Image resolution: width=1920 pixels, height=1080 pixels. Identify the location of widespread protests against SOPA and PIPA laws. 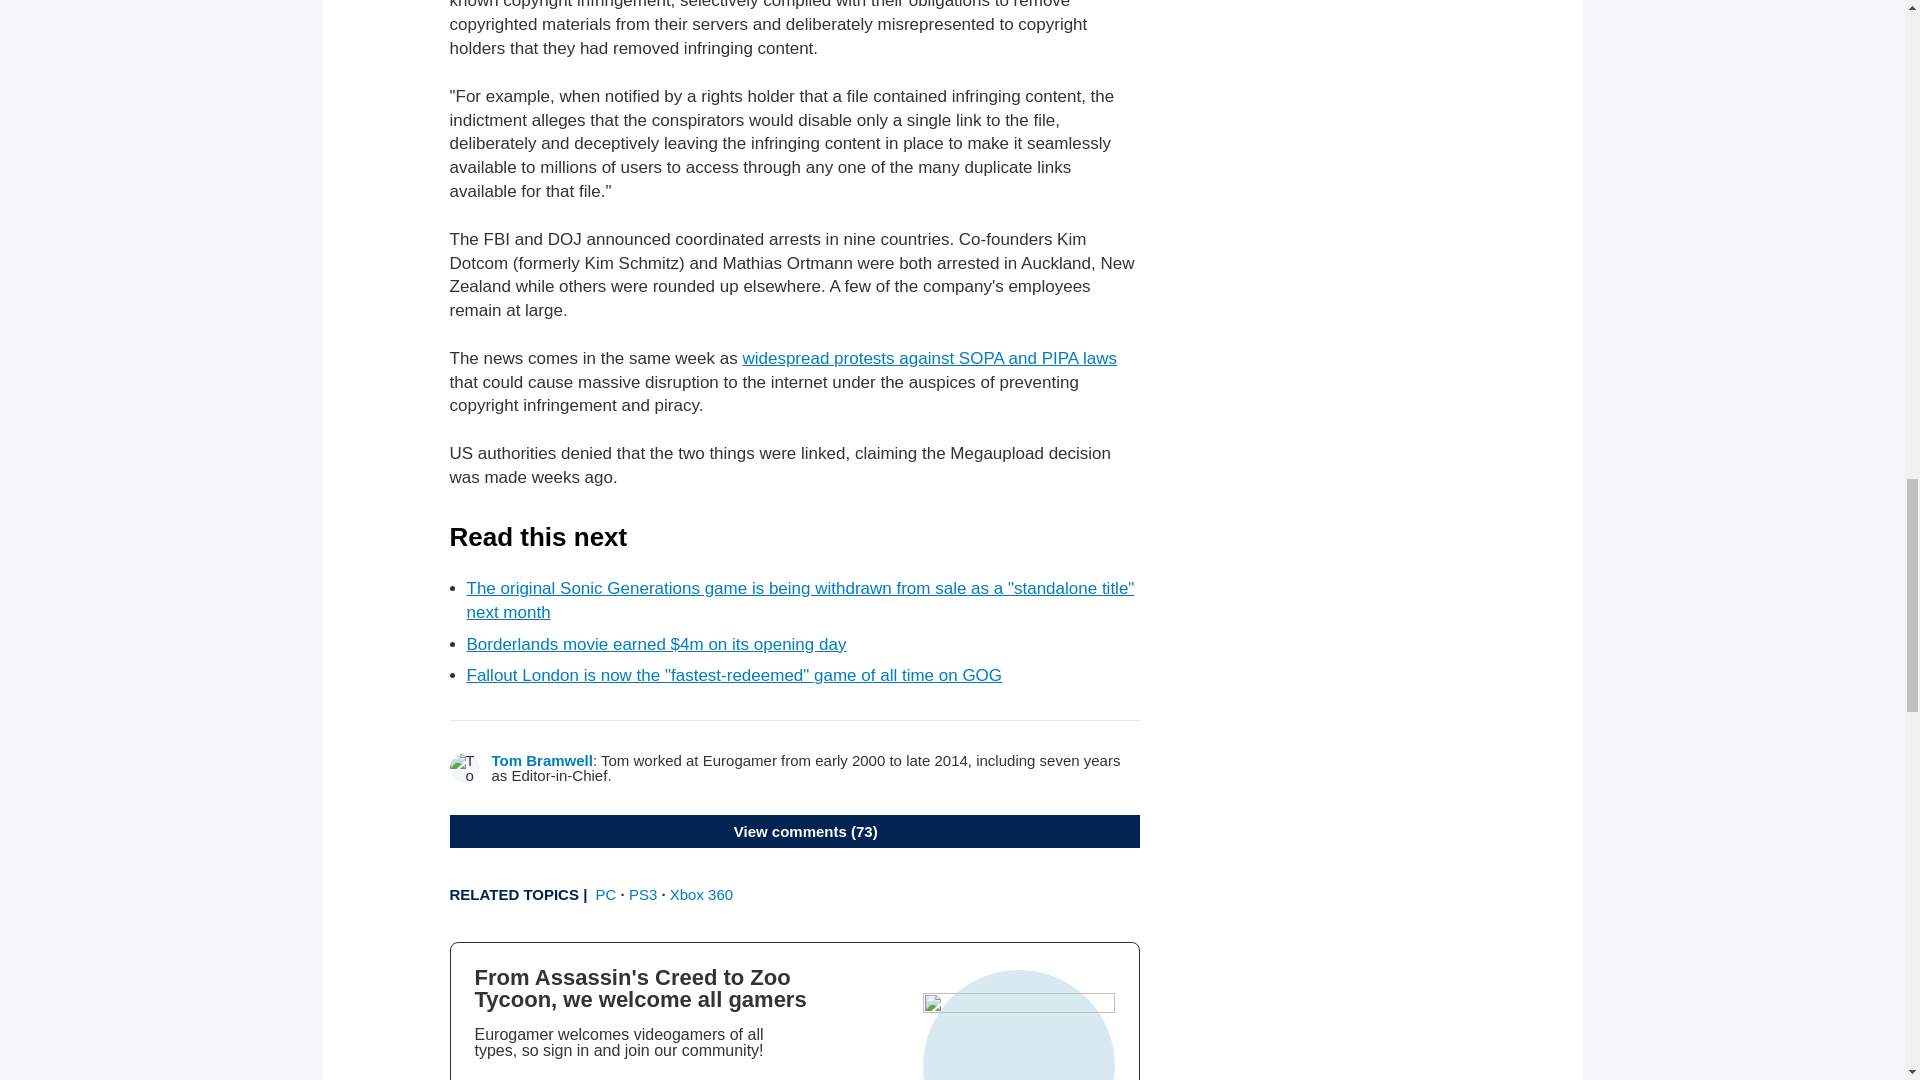
(929, 358).